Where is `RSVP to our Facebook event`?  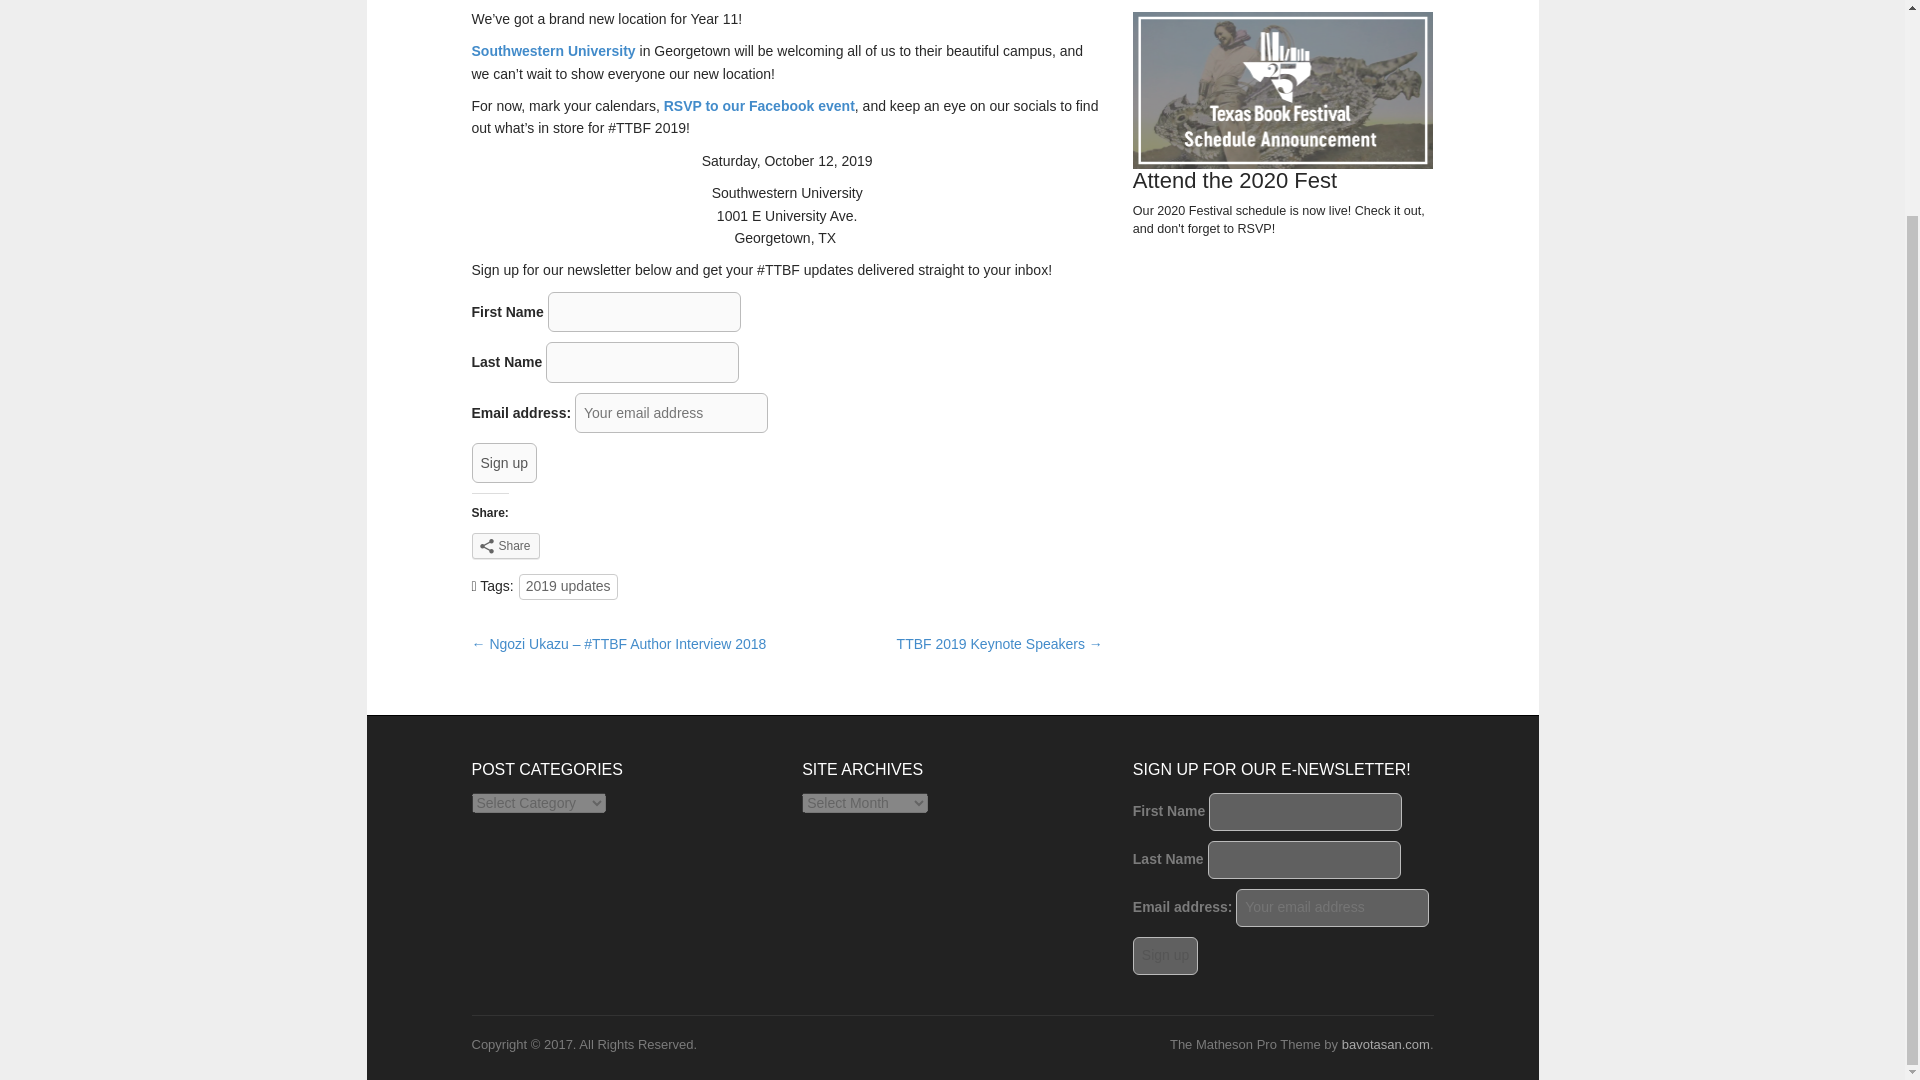
RSVP to our Facebook event is located at coordinates (759, 106).